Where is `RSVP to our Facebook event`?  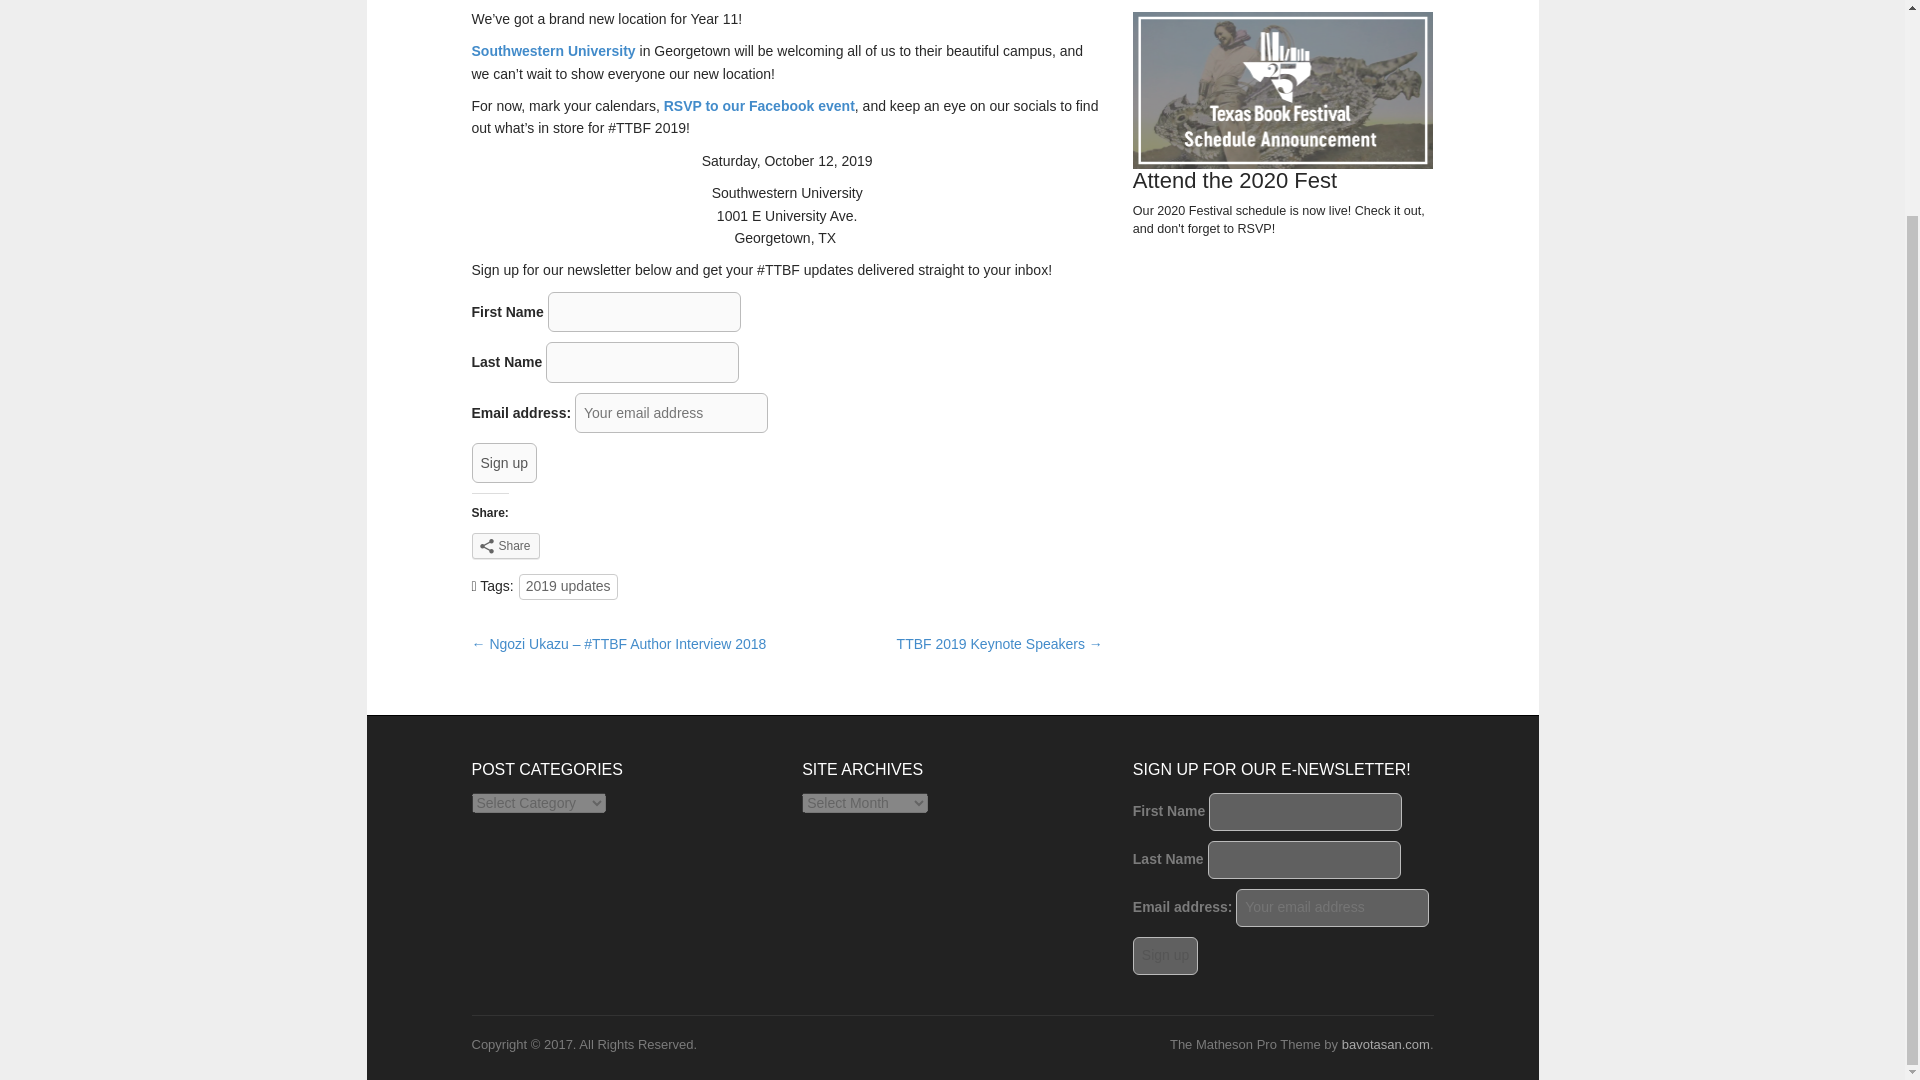
RSVP to our Facebook event is located at coordinates (759, 106).